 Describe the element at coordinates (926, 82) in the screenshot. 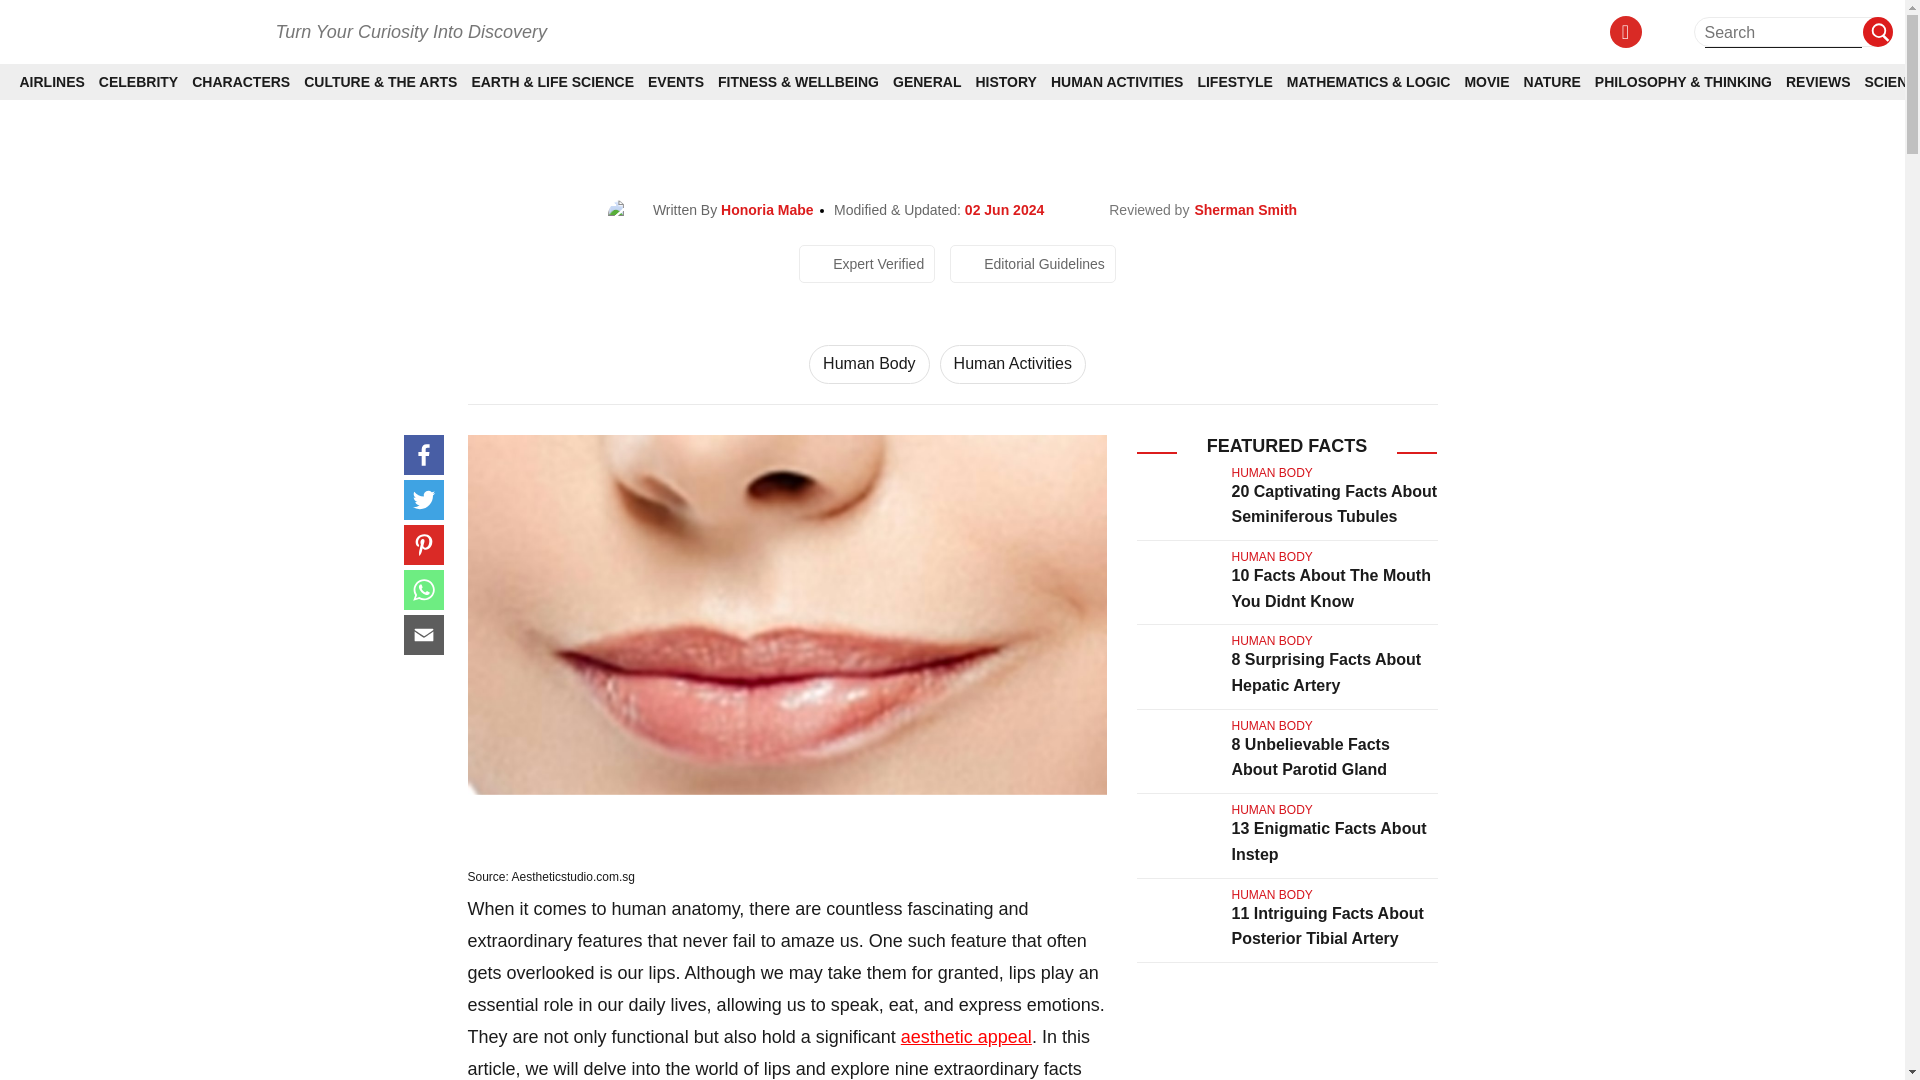

I see `GENERAL` at that location.